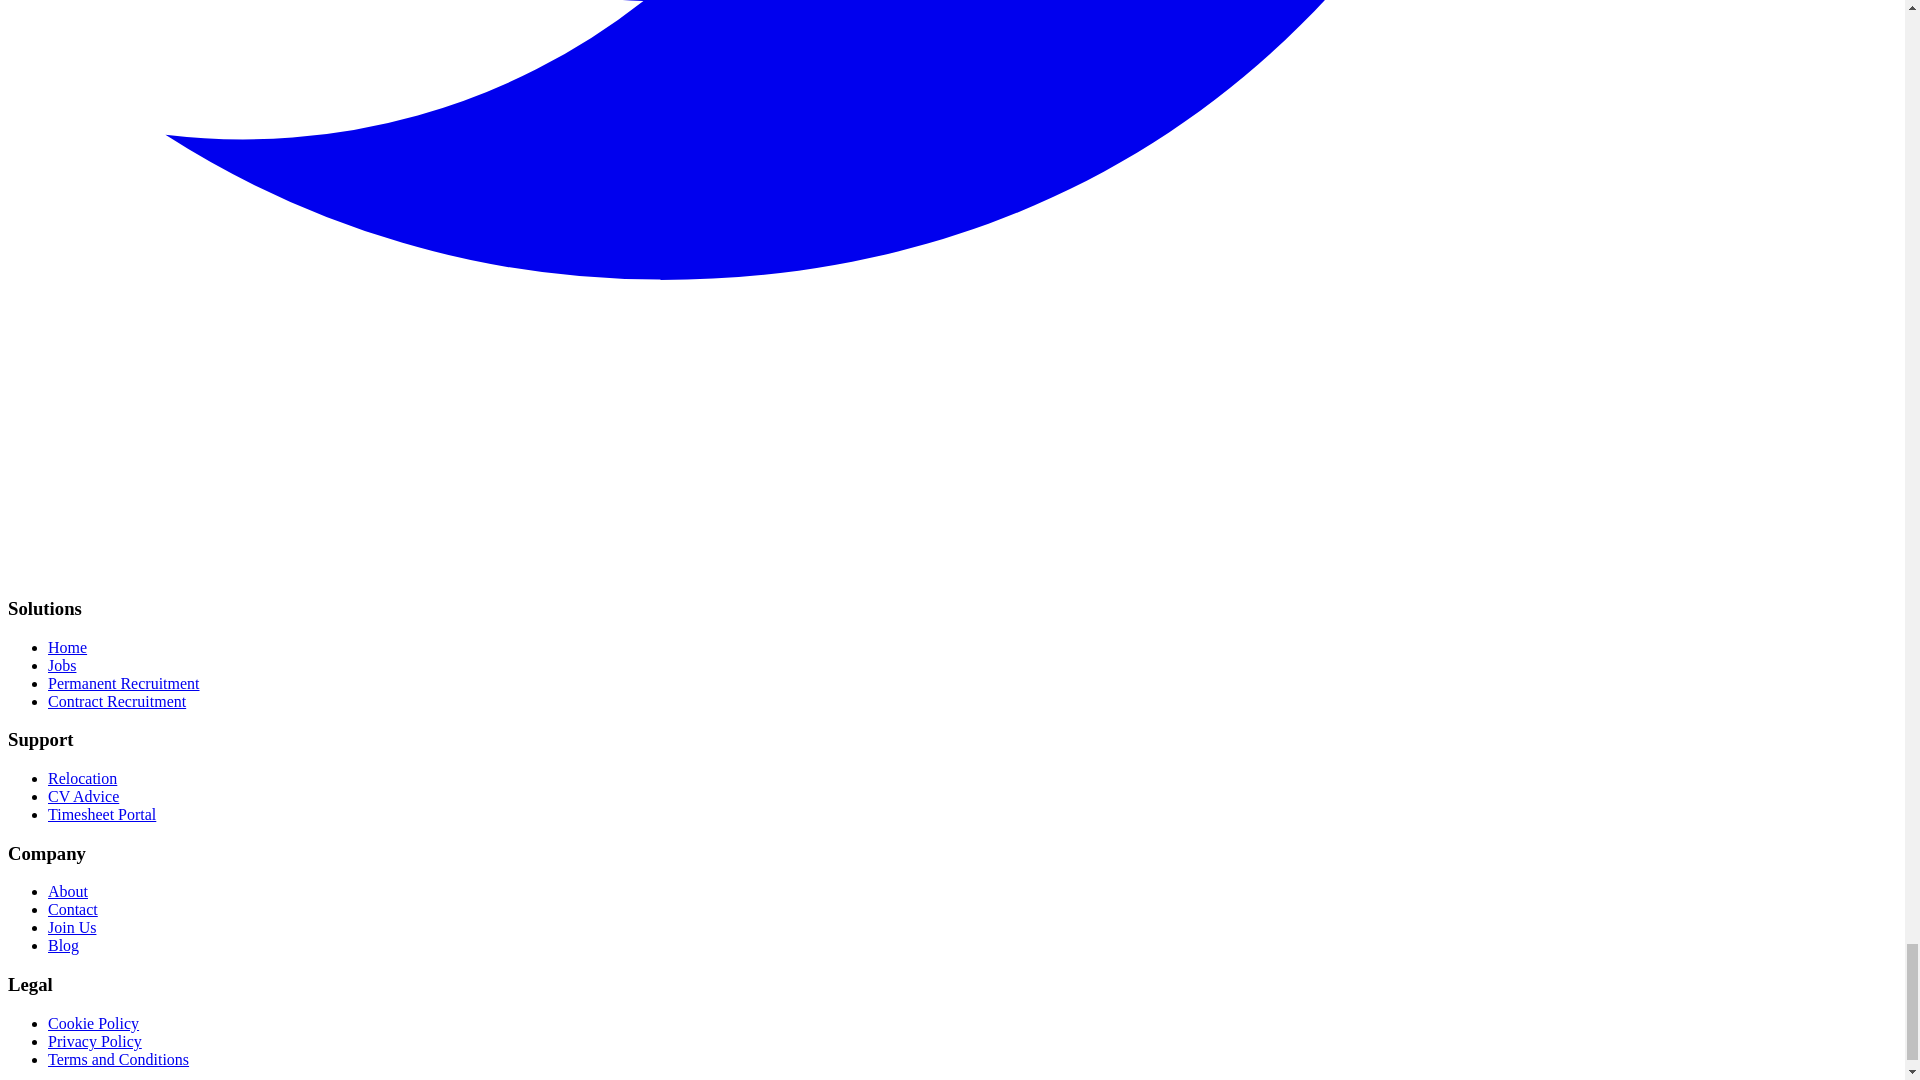  Describe the element at coordinates (67, 647) in the screenshot. I see `Home` at that location.